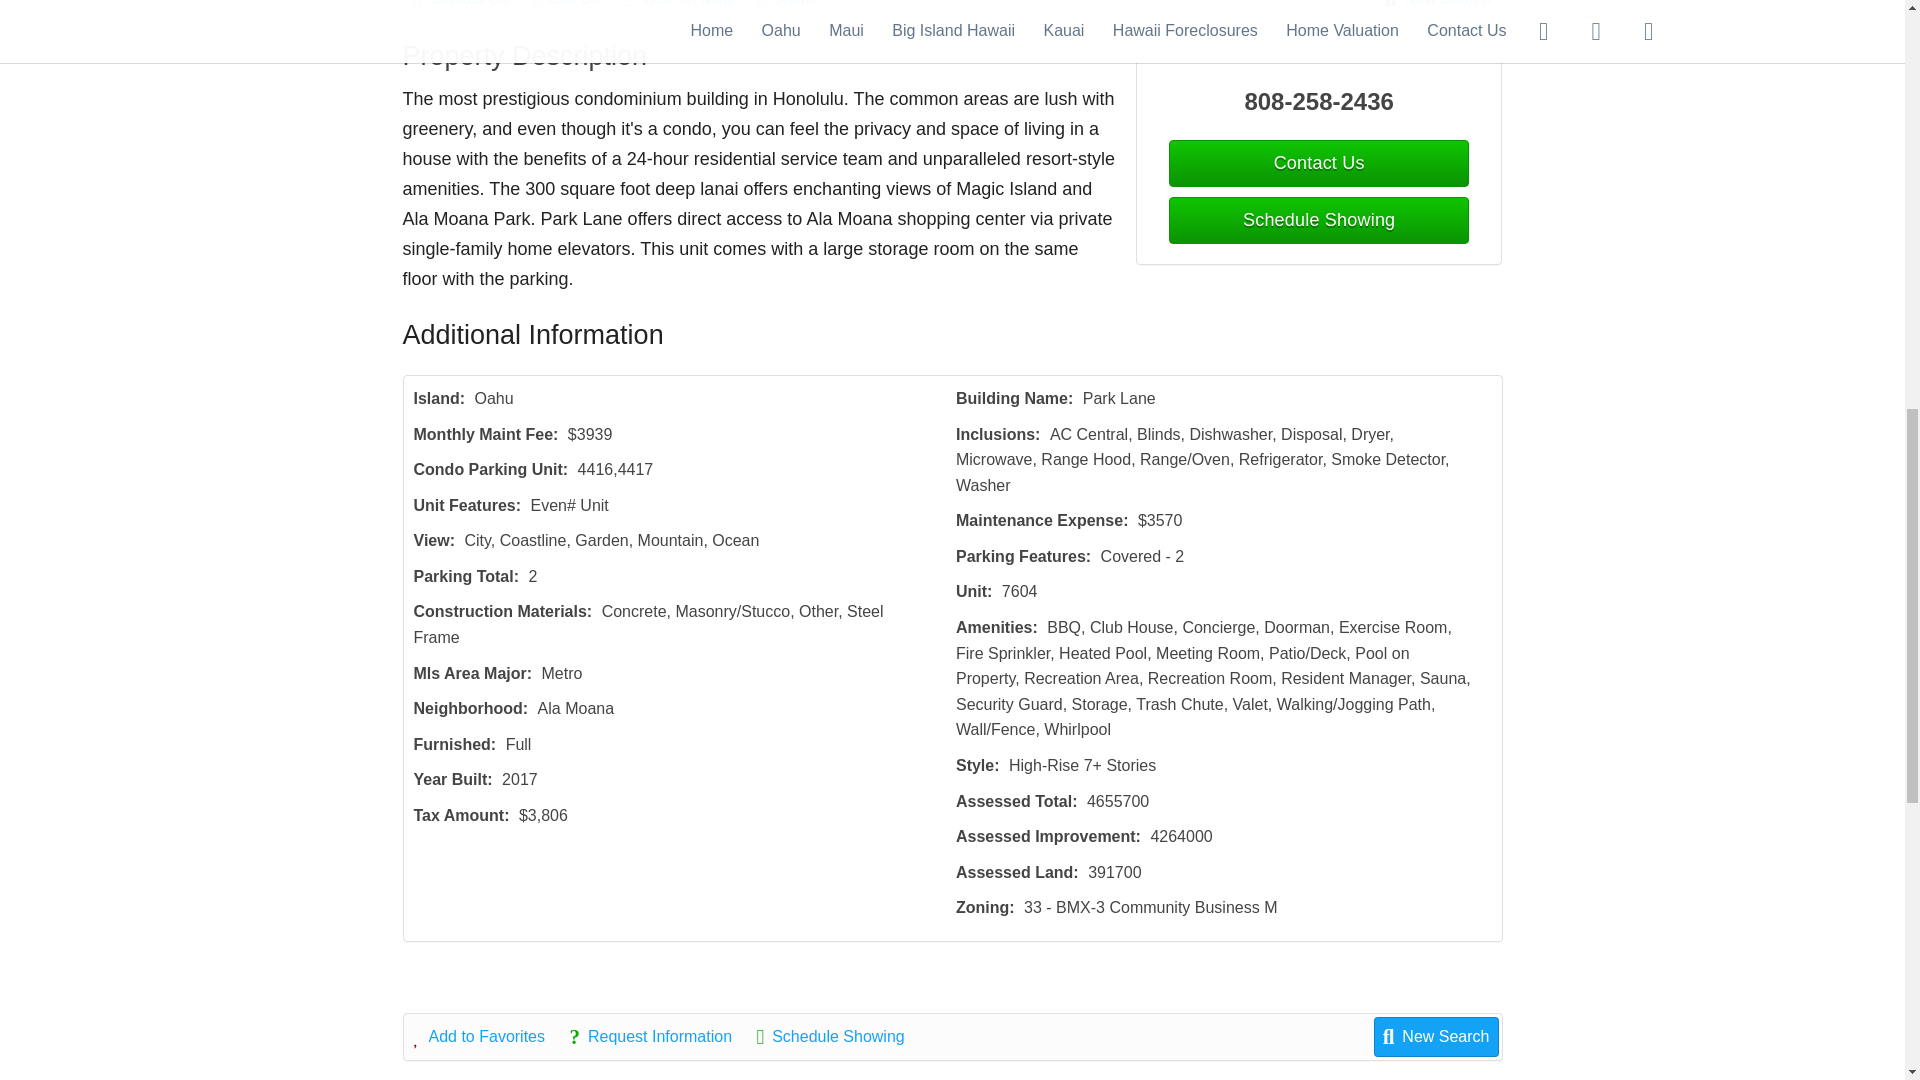 The image size is (1920, 1080). Describe the element at coordinates (576, 7) in the screenshot. I see `Call Us` at that location.